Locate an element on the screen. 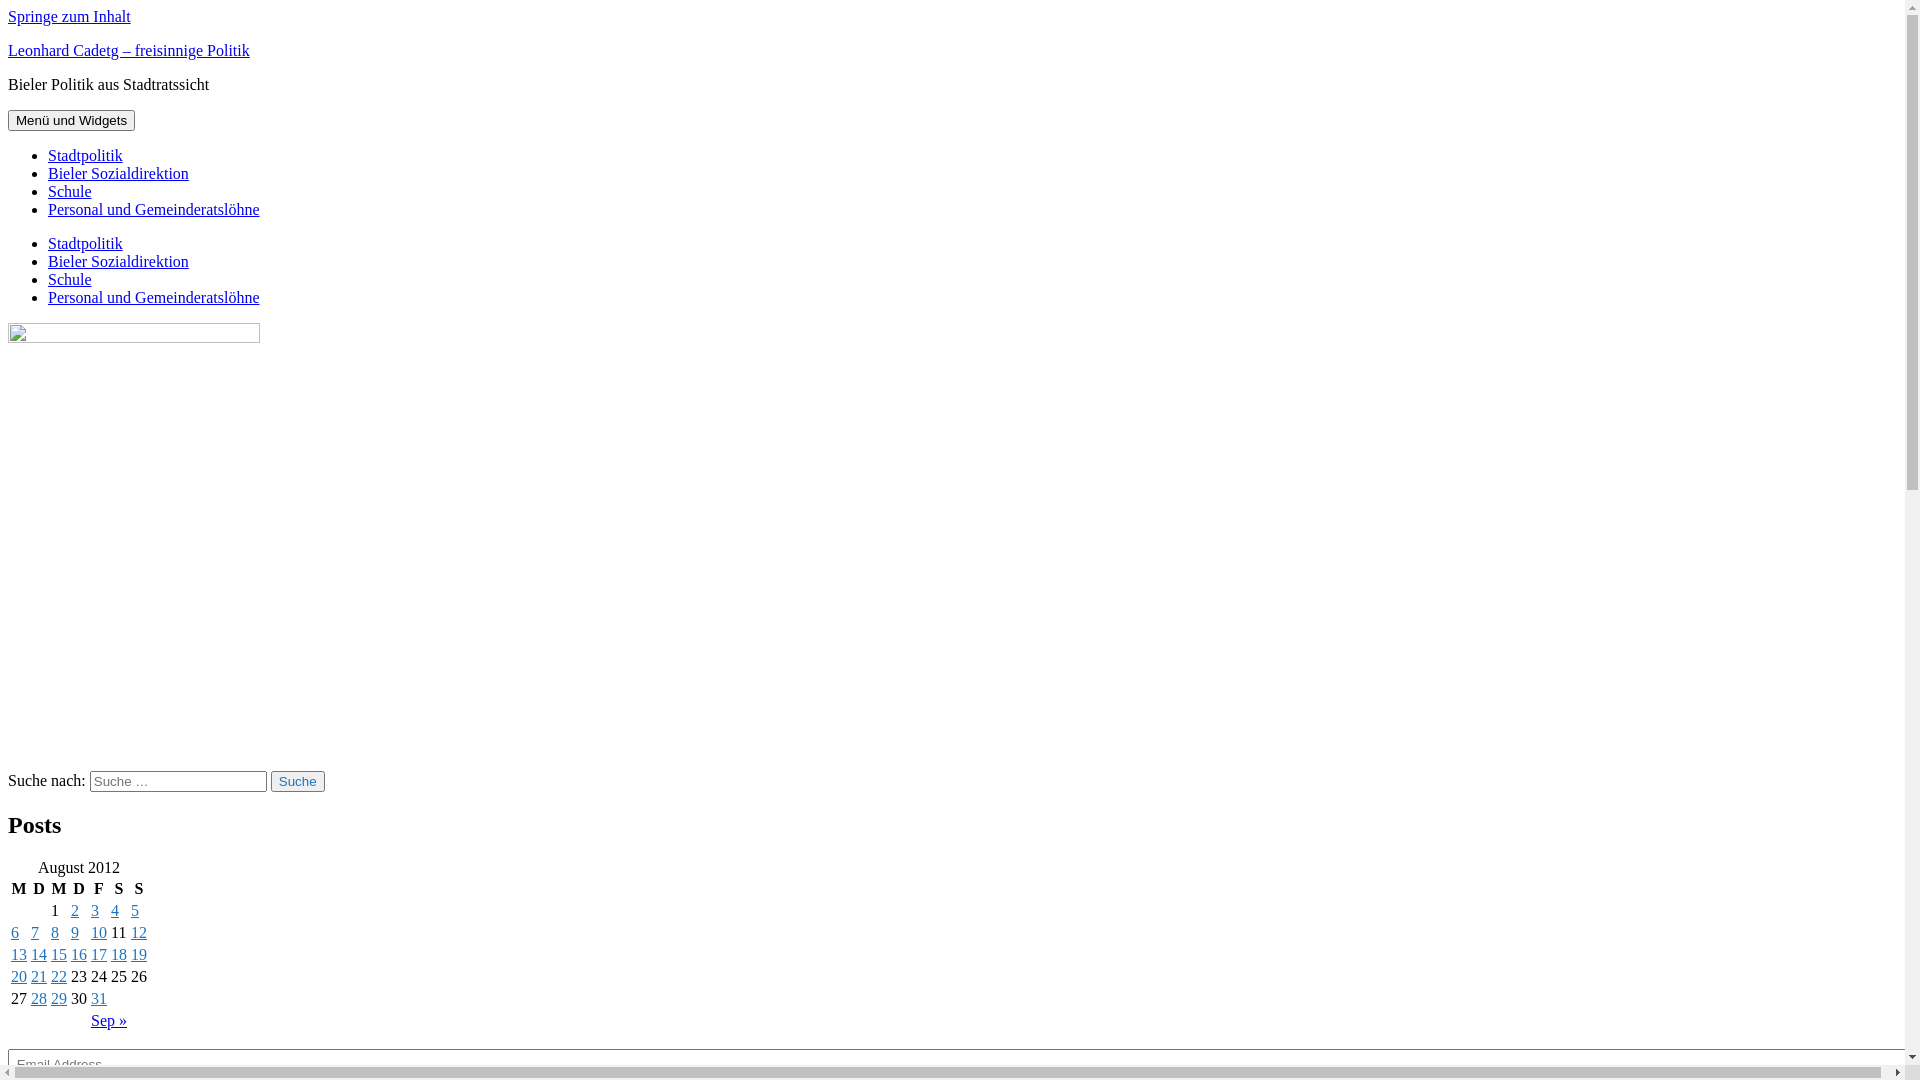 The width and height of the screenshot is (1920, 1080). 16 is located at coordinates (79, 954).